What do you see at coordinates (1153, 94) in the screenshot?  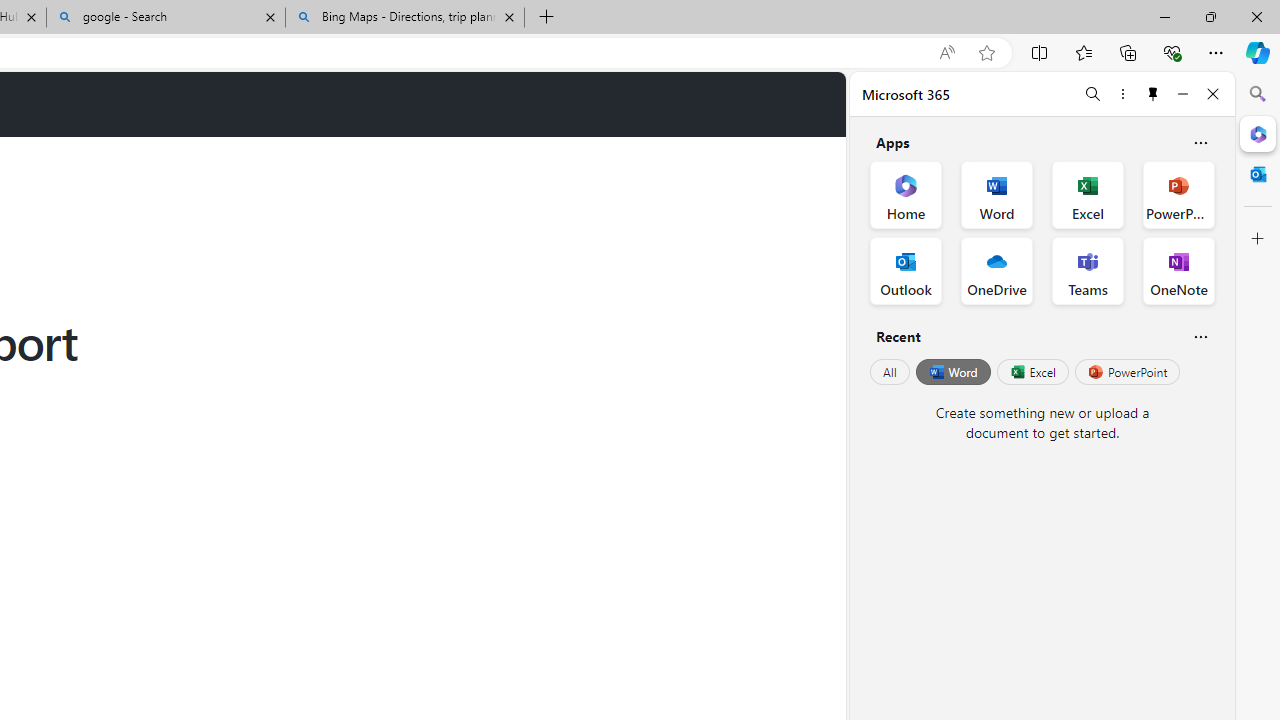 I see `Unpin side pane` at bounding box center [1153, 94].